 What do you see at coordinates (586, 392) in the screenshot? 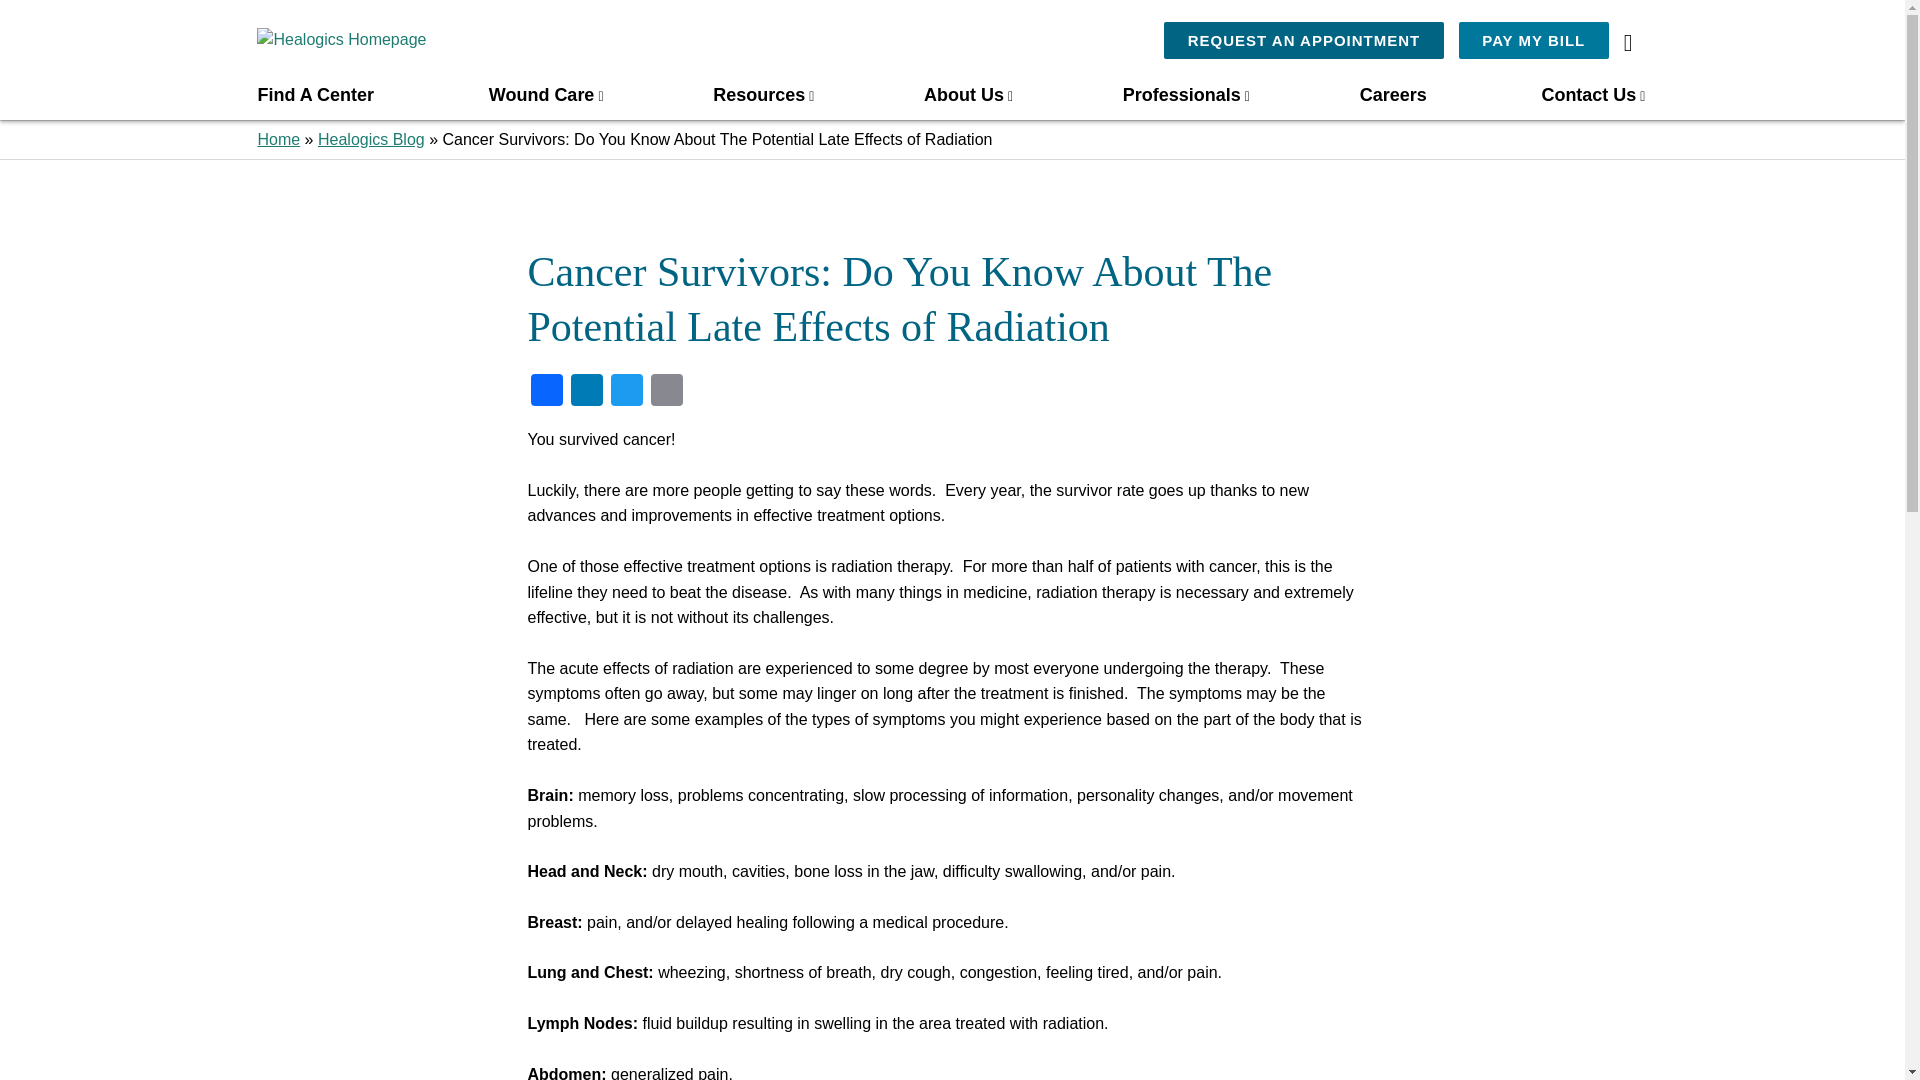
I see `LinkedIn` at bounding box center [586, 392].